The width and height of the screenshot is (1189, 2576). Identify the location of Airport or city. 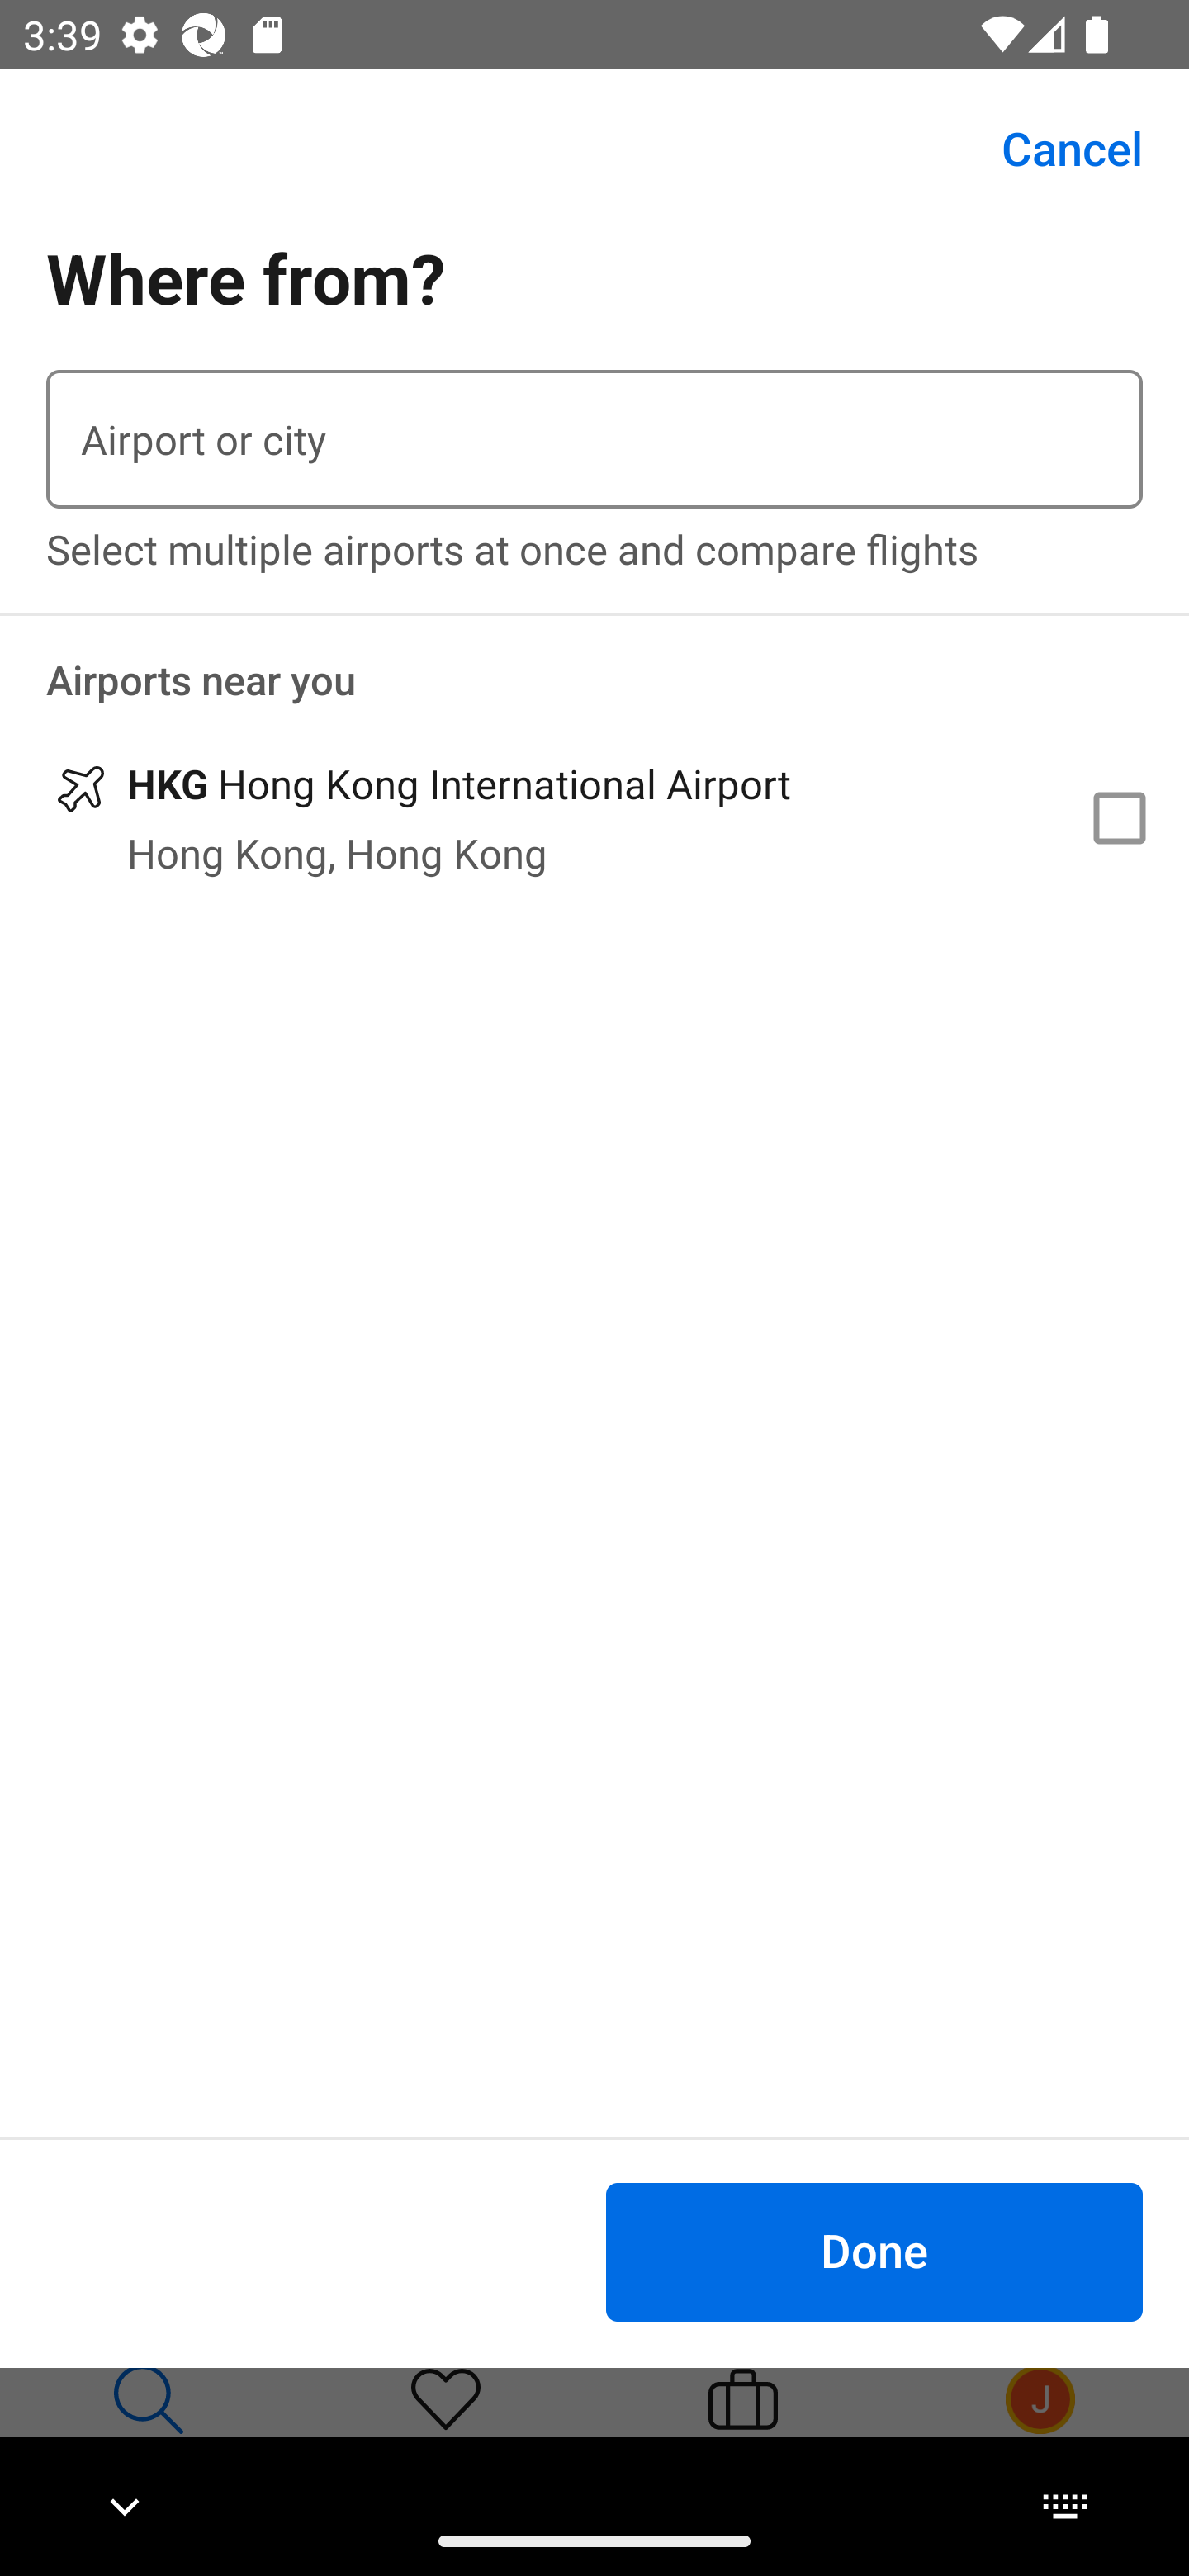
(594, 439).